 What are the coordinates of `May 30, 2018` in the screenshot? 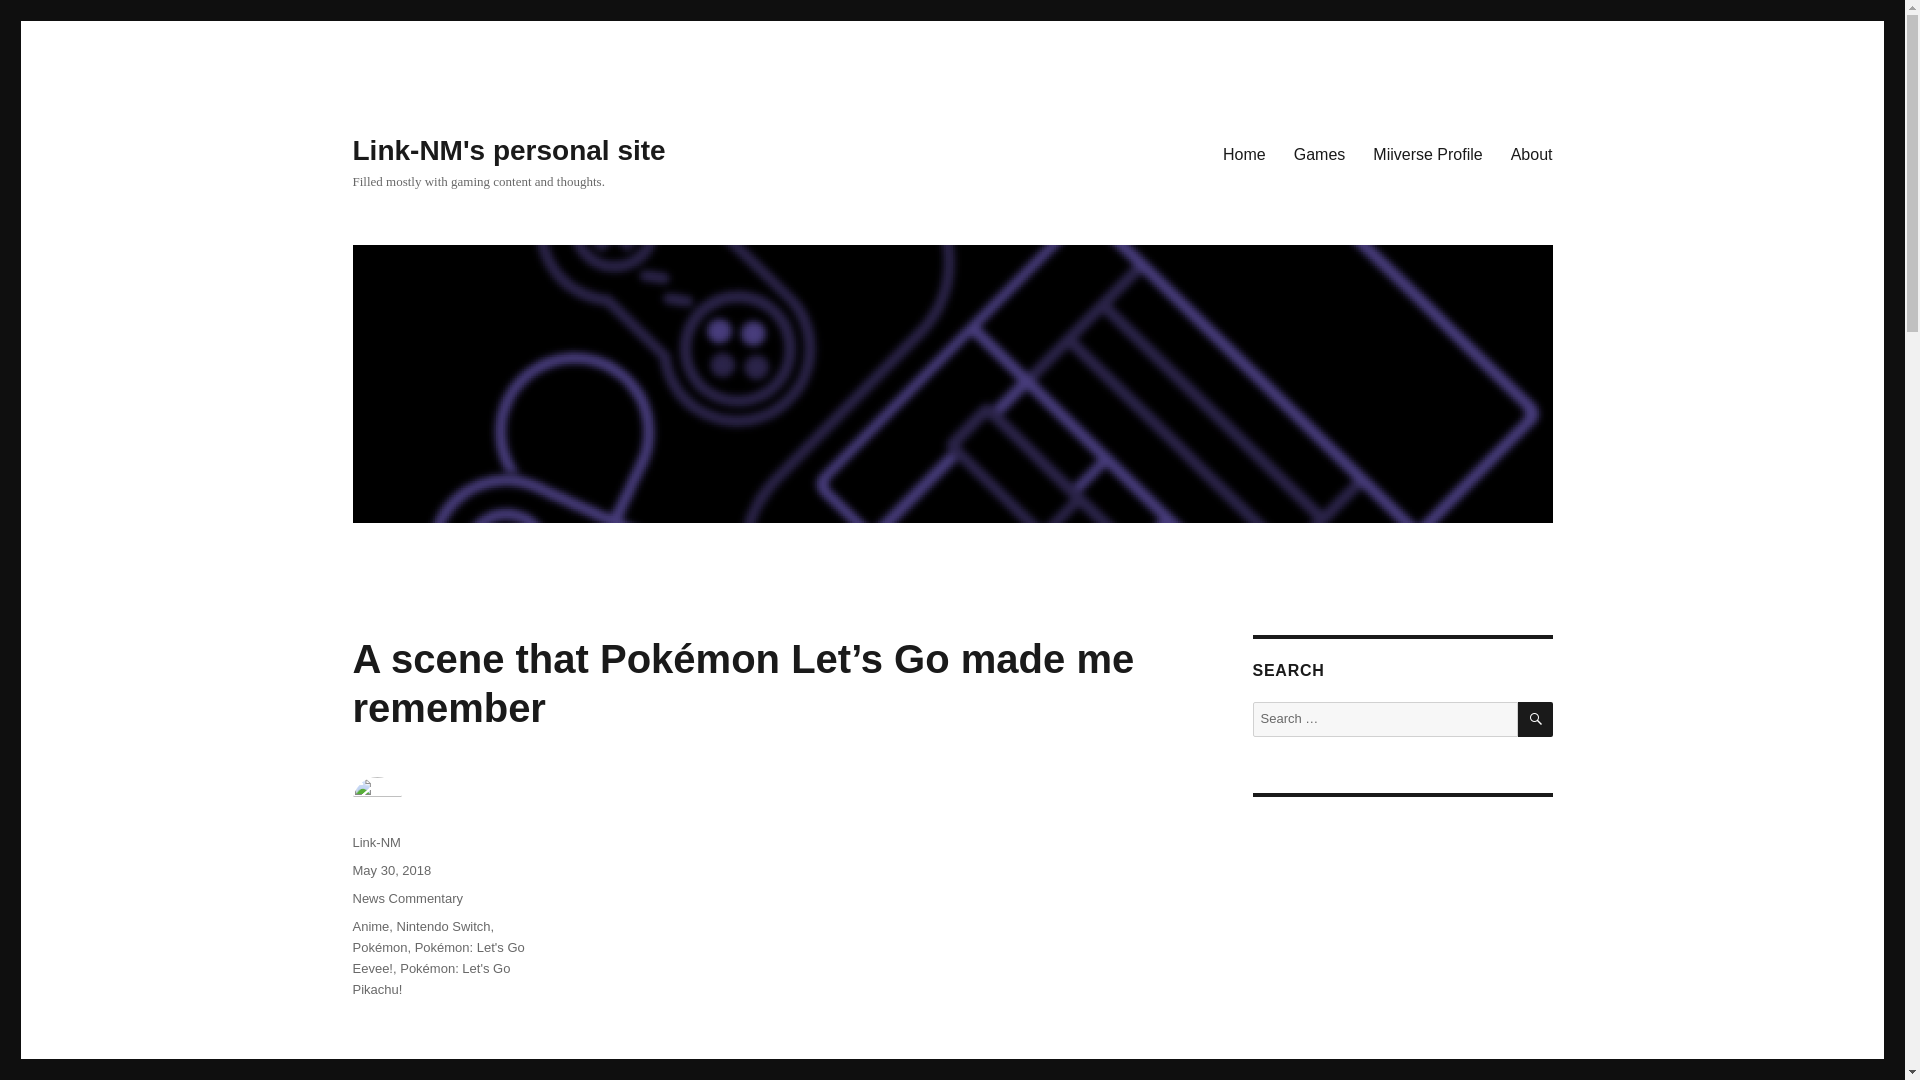 It's located at (390, 870).